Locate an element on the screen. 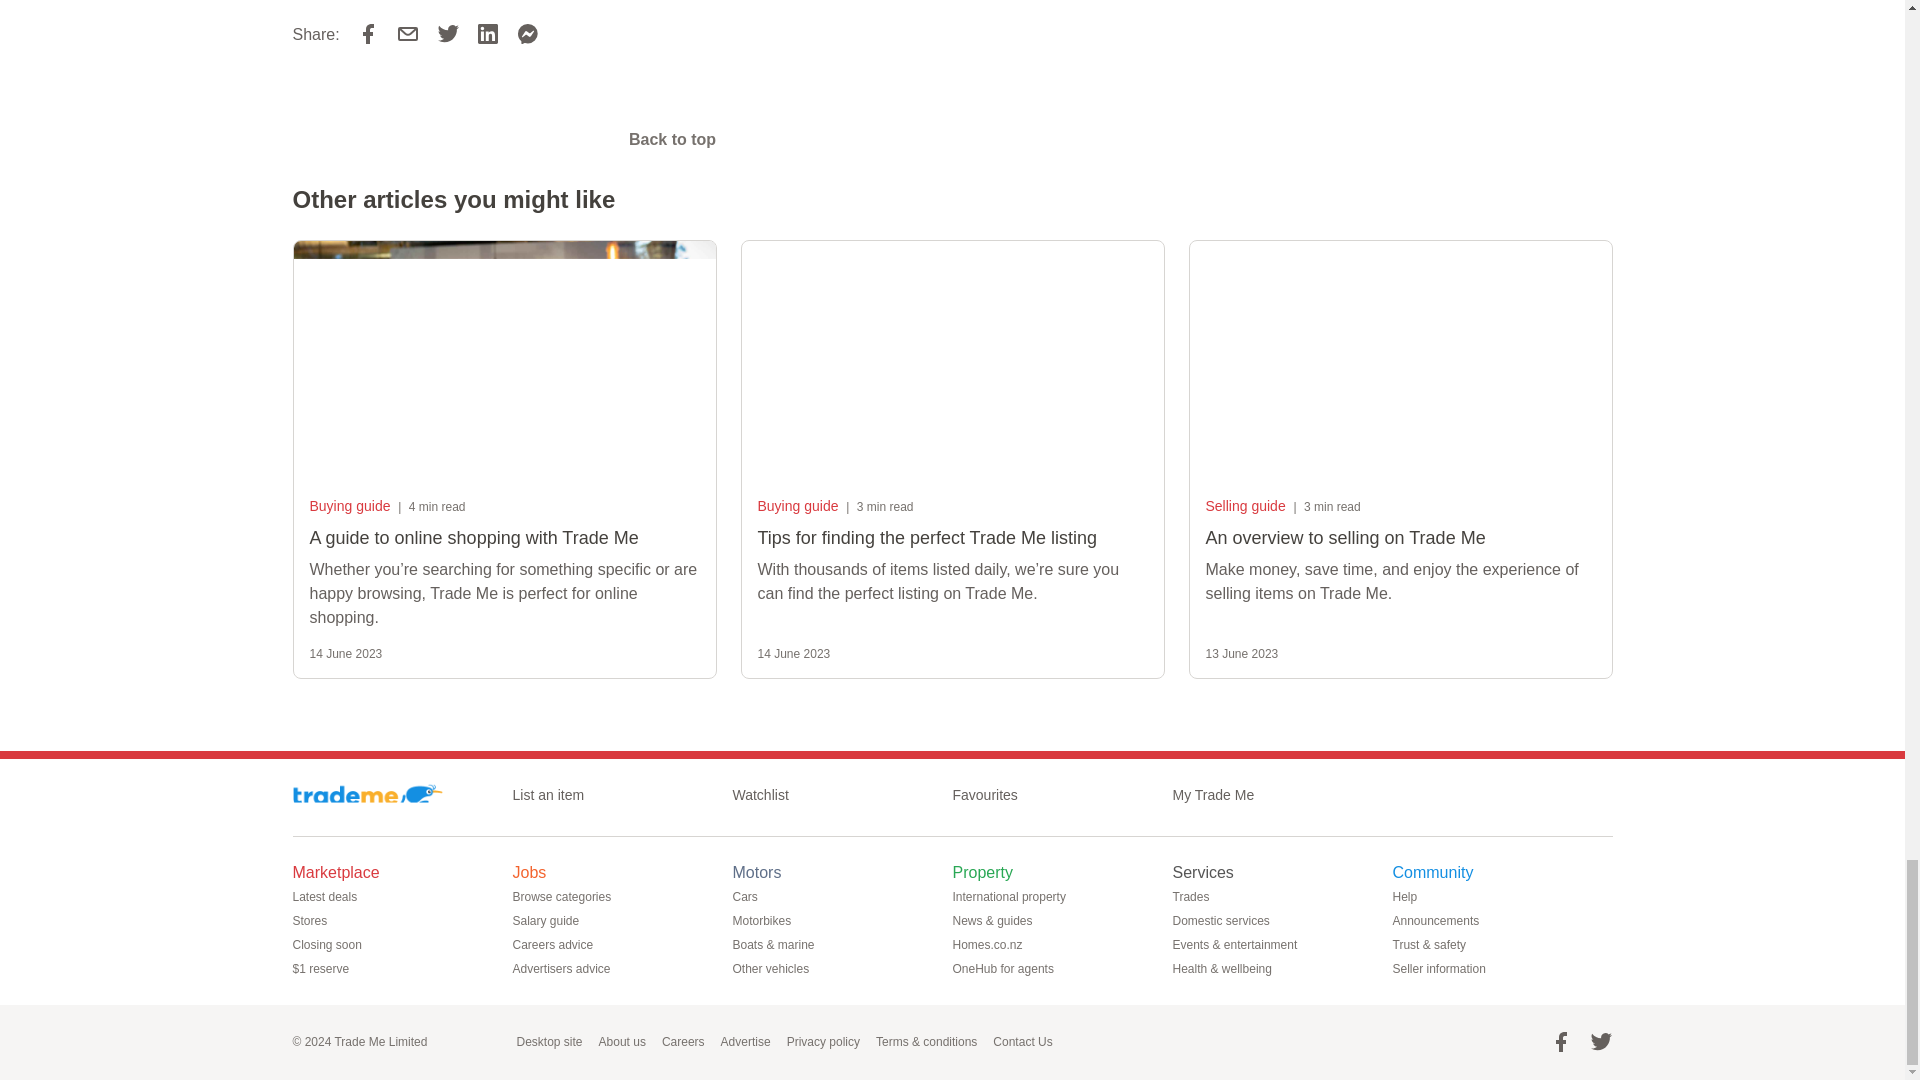 This screenshot has height=1080, width=1920. Latest deals is located at coordinates (332, 896).